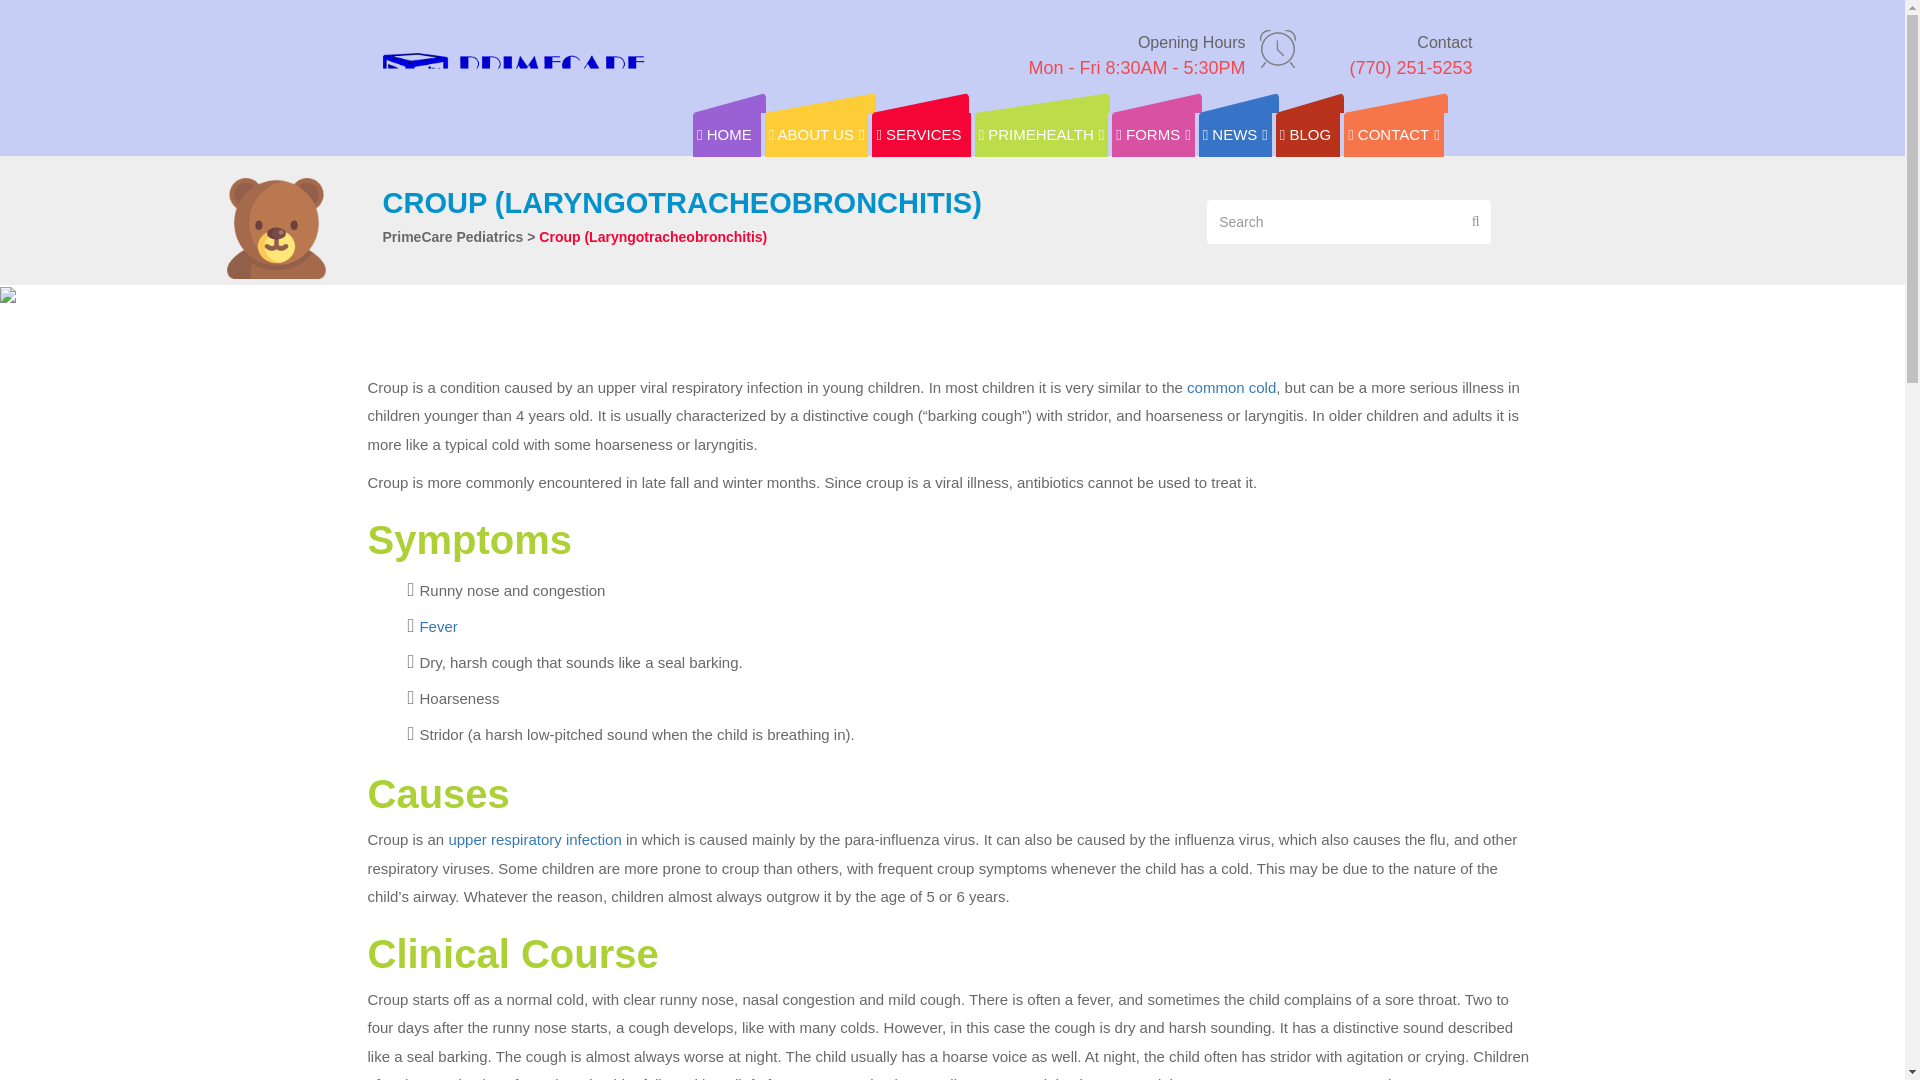 The image size is (1920, 1080). I want to click on HOME, so click(1042, 134).